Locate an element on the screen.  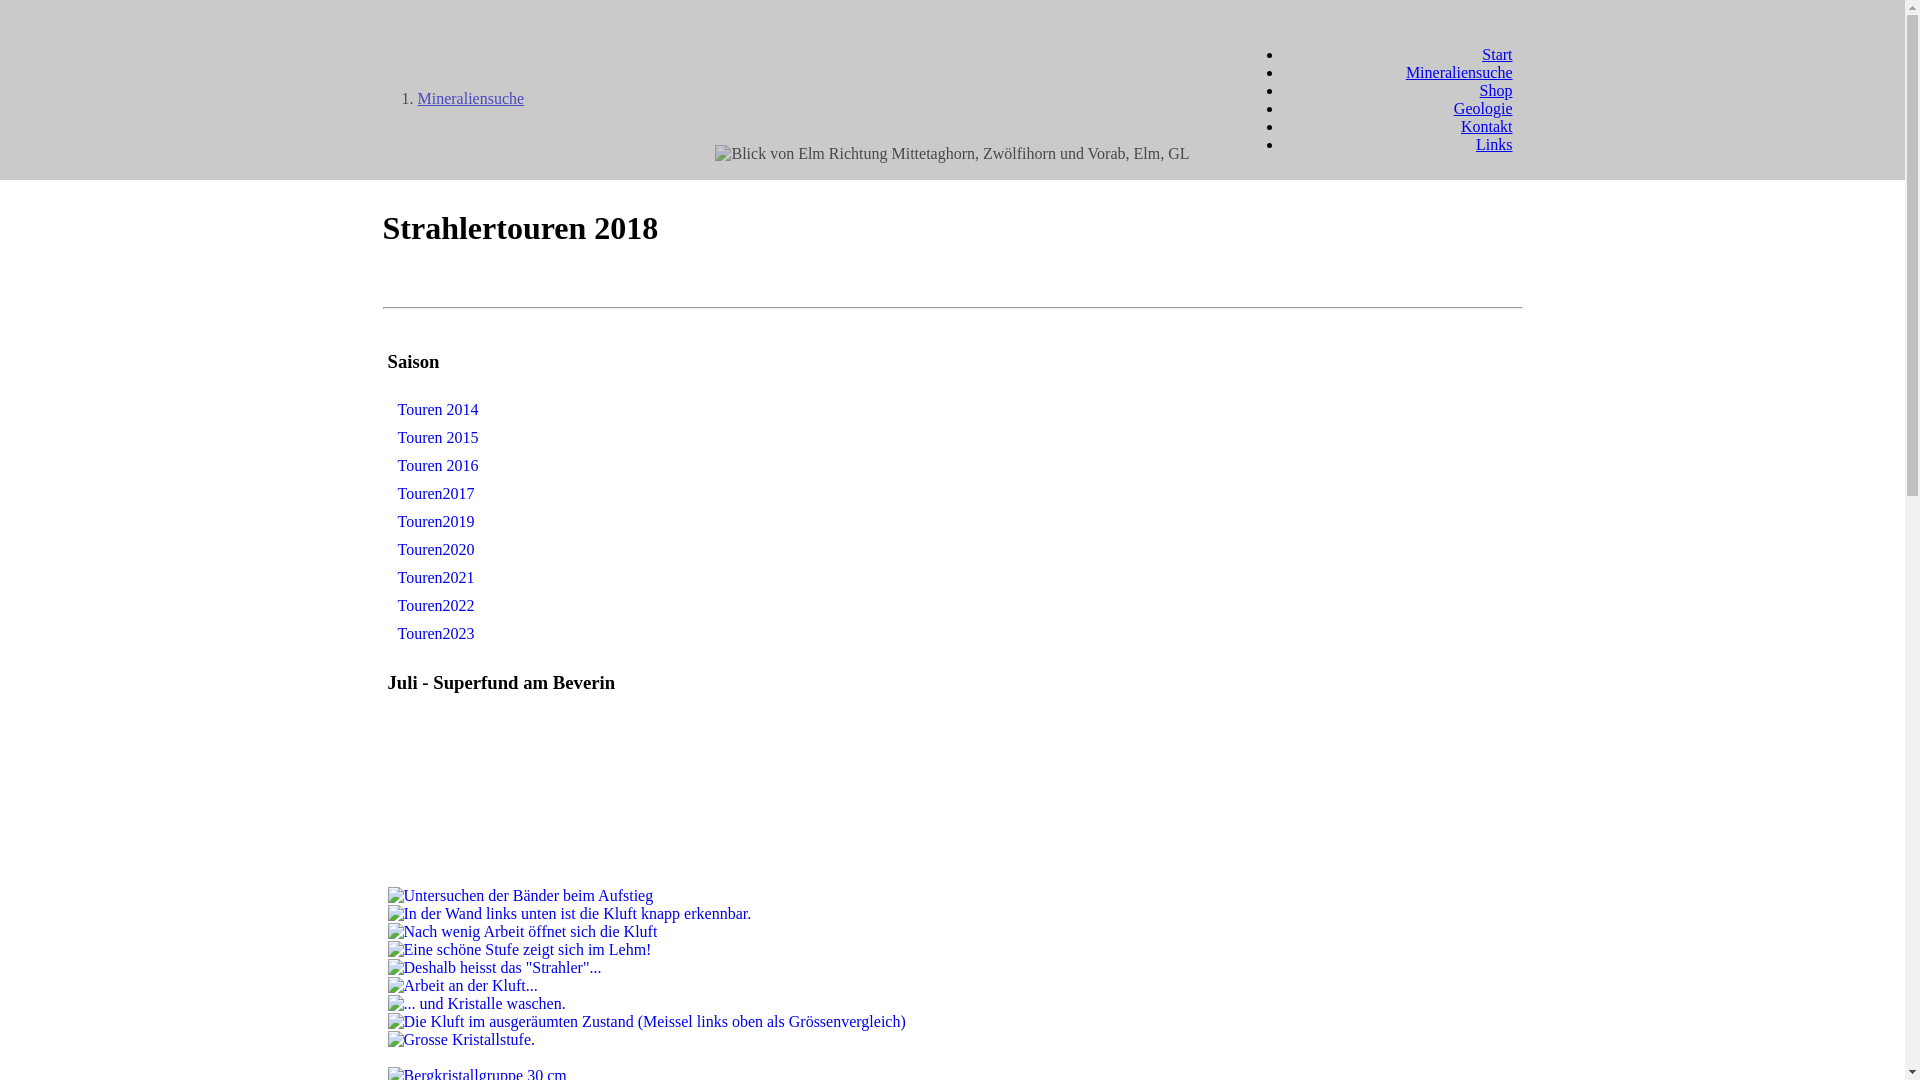
Mineraliensuche is located at coordinates (1460, 72).